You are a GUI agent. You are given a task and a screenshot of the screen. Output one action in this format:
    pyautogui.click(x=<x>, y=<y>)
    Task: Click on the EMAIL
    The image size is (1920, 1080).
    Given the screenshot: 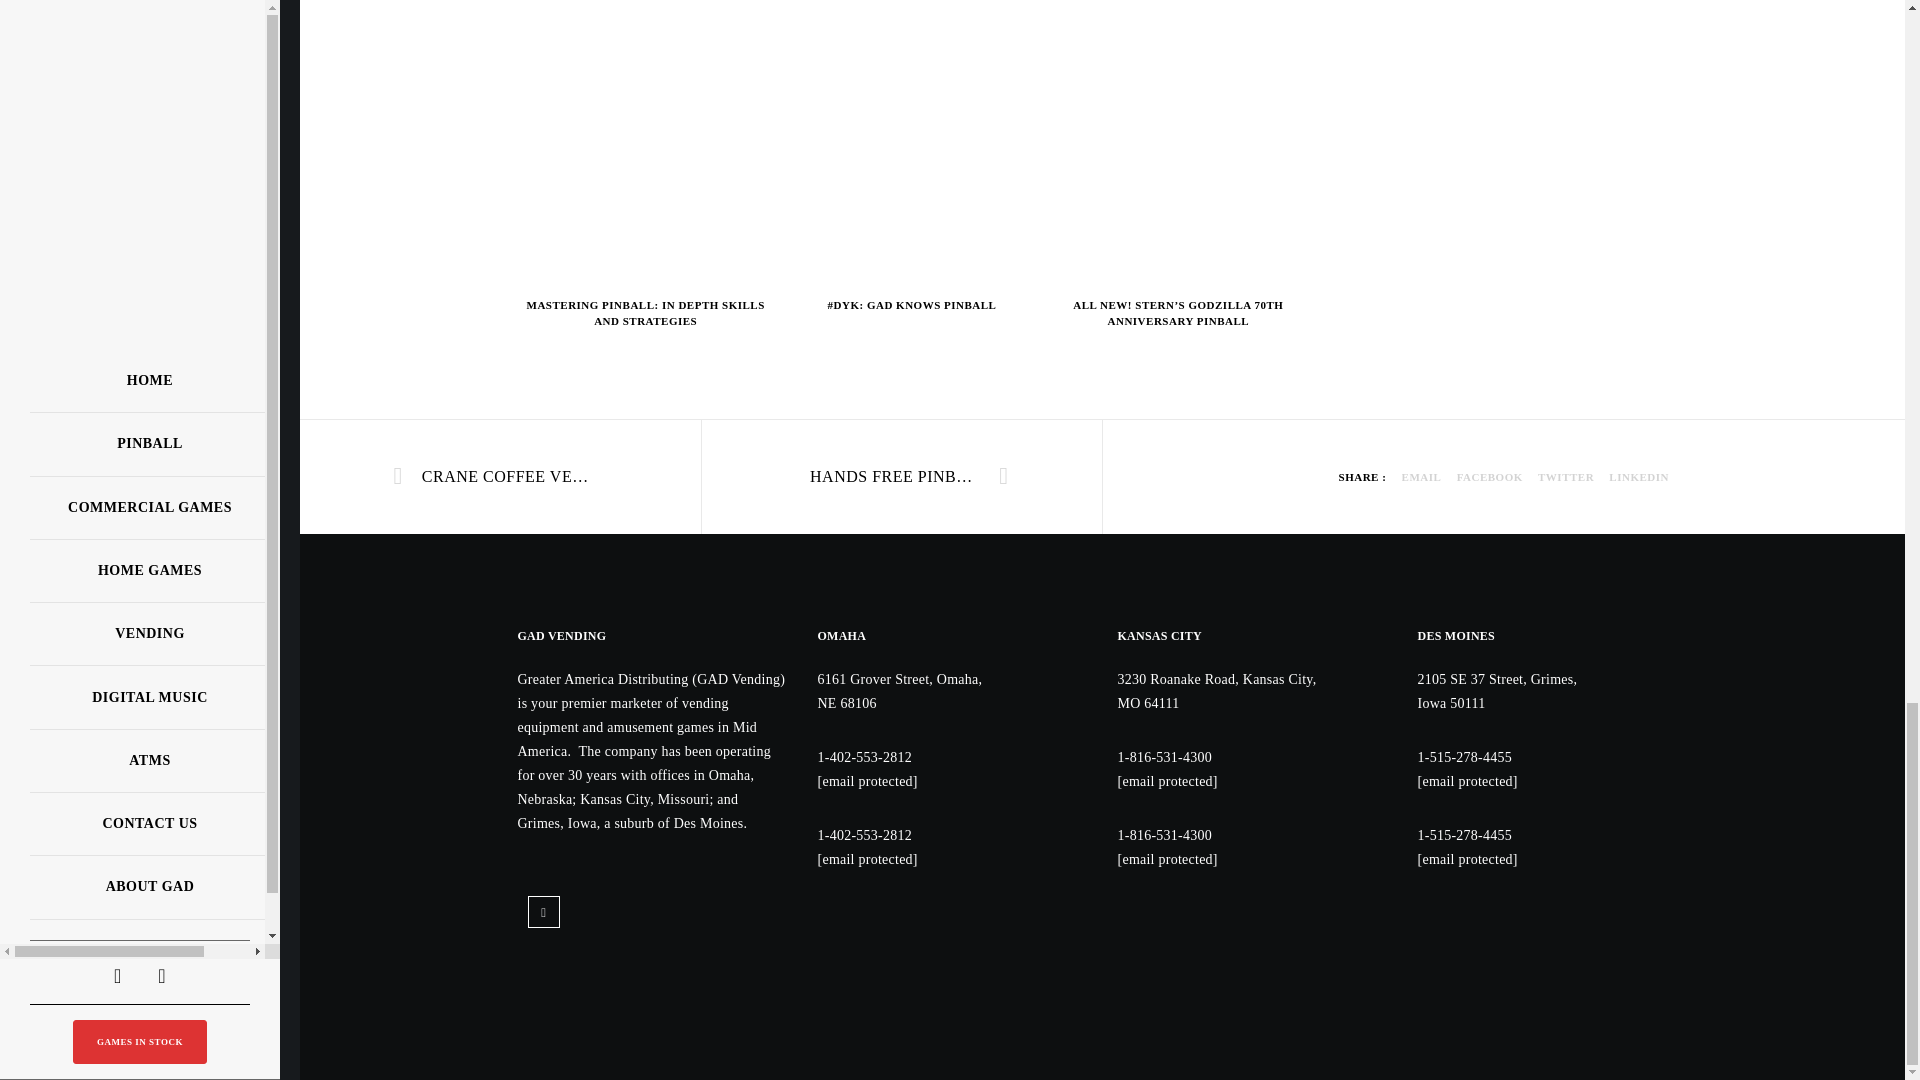 What is the action you would take?
    pyautogui.click(x=1421, y=476)
    